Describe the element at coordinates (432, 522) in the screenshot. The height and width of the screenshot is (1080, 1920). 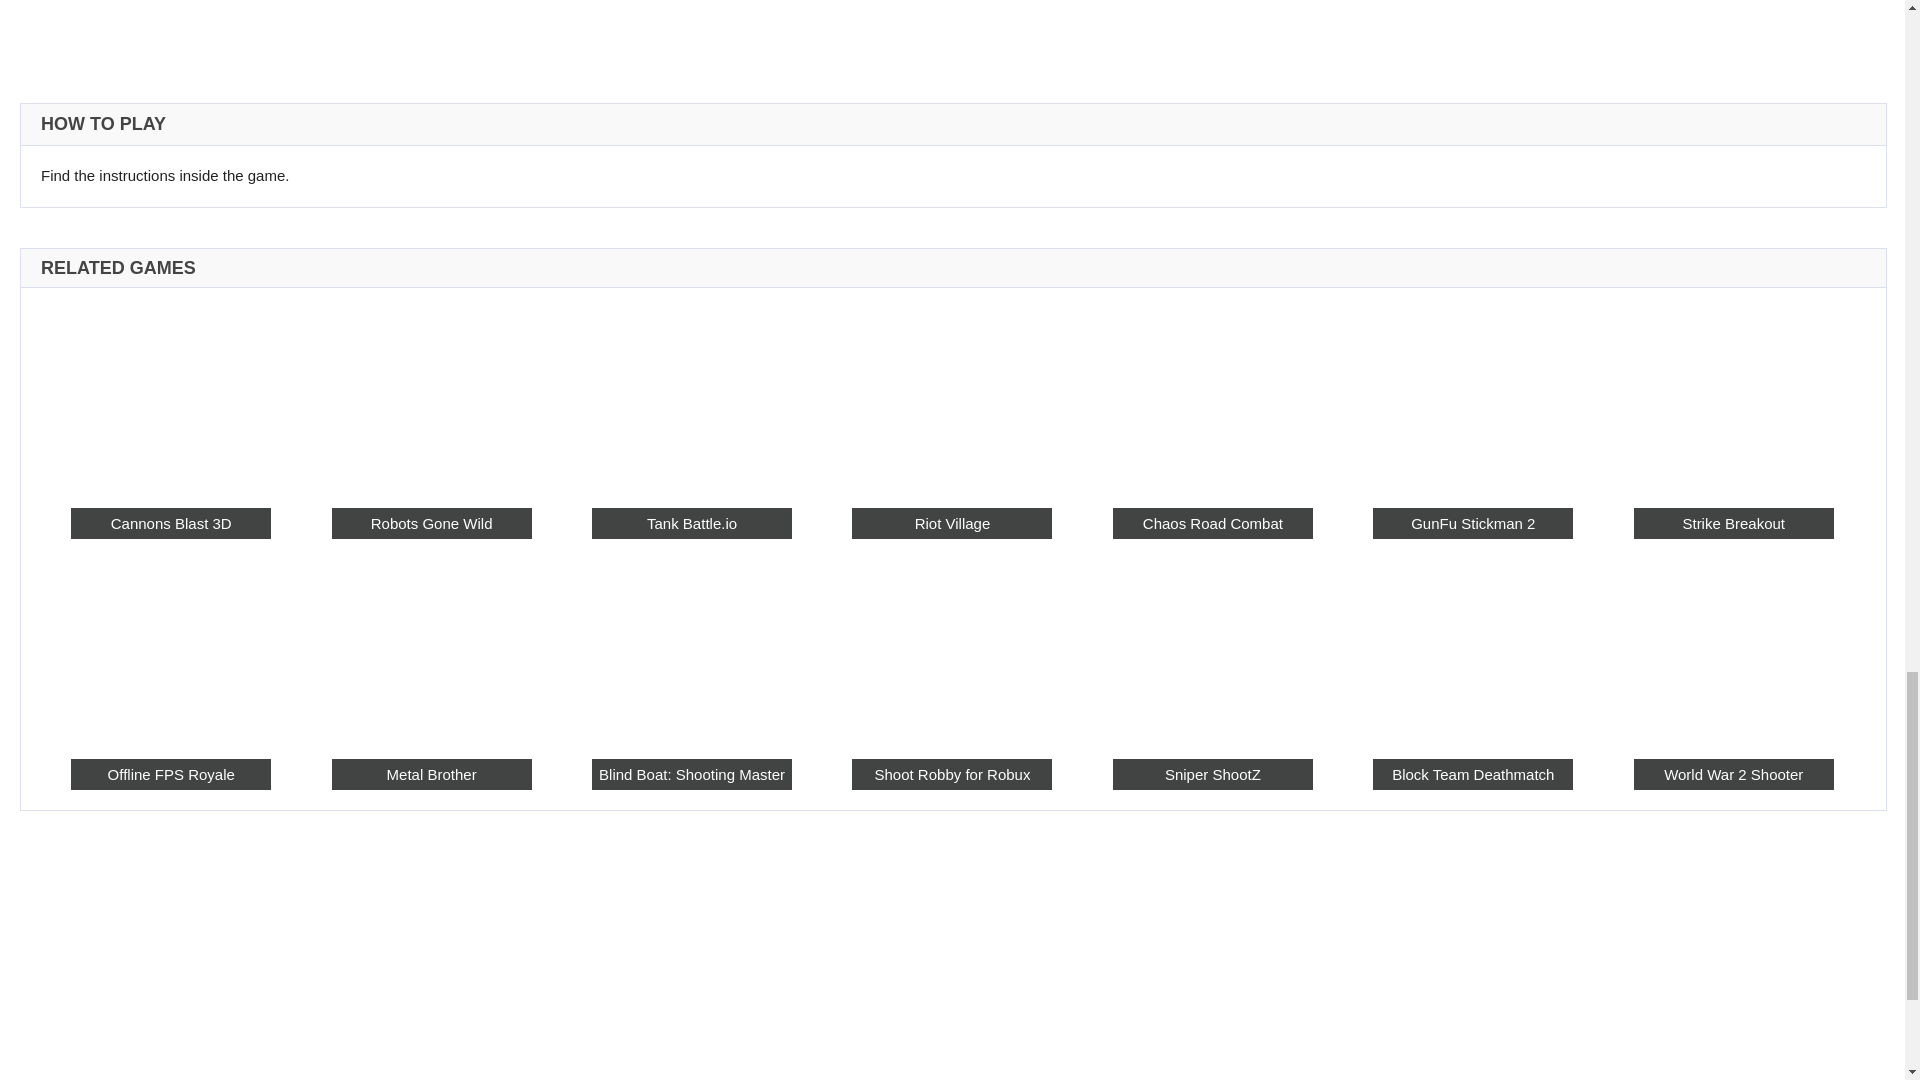
I see `Robots Gone Wild` at that location.